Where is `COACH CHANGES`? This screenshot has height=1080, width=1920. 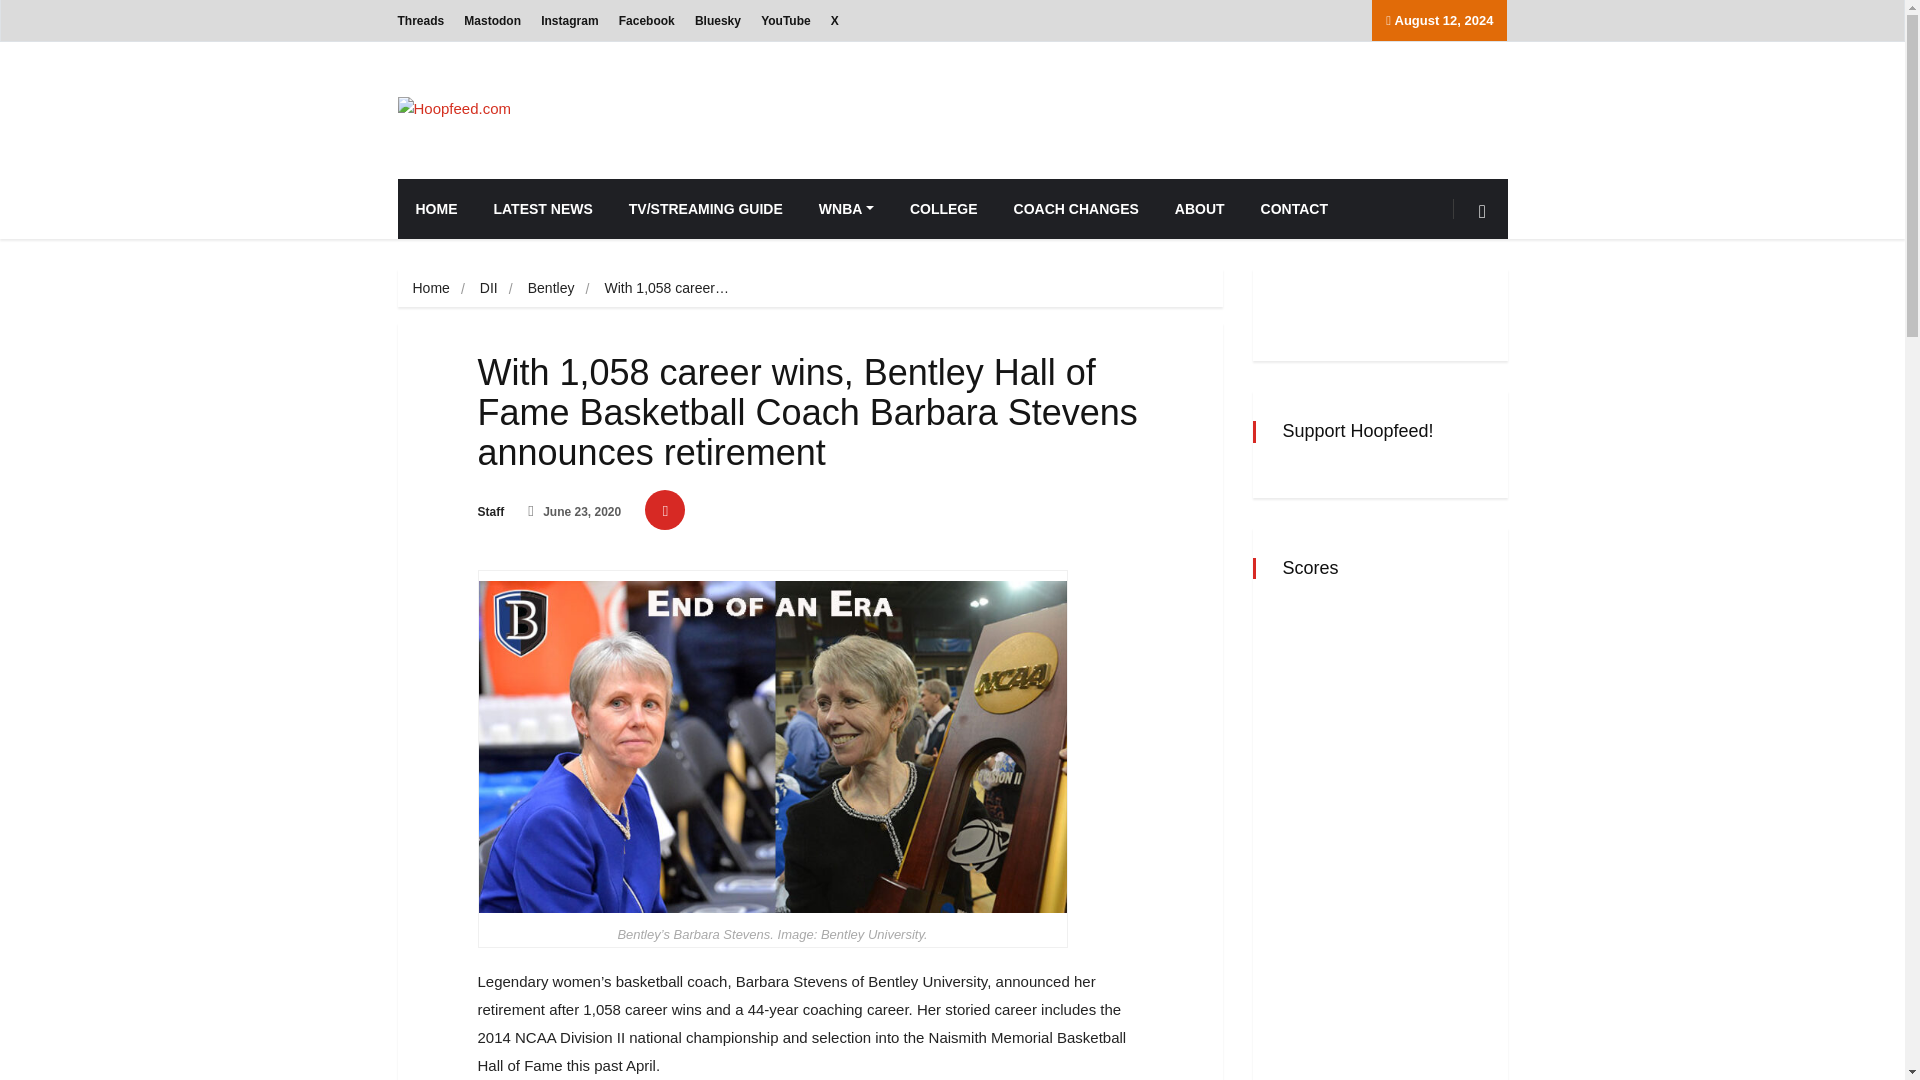
COACH CHANGES is located at coordinates (1076, 208).